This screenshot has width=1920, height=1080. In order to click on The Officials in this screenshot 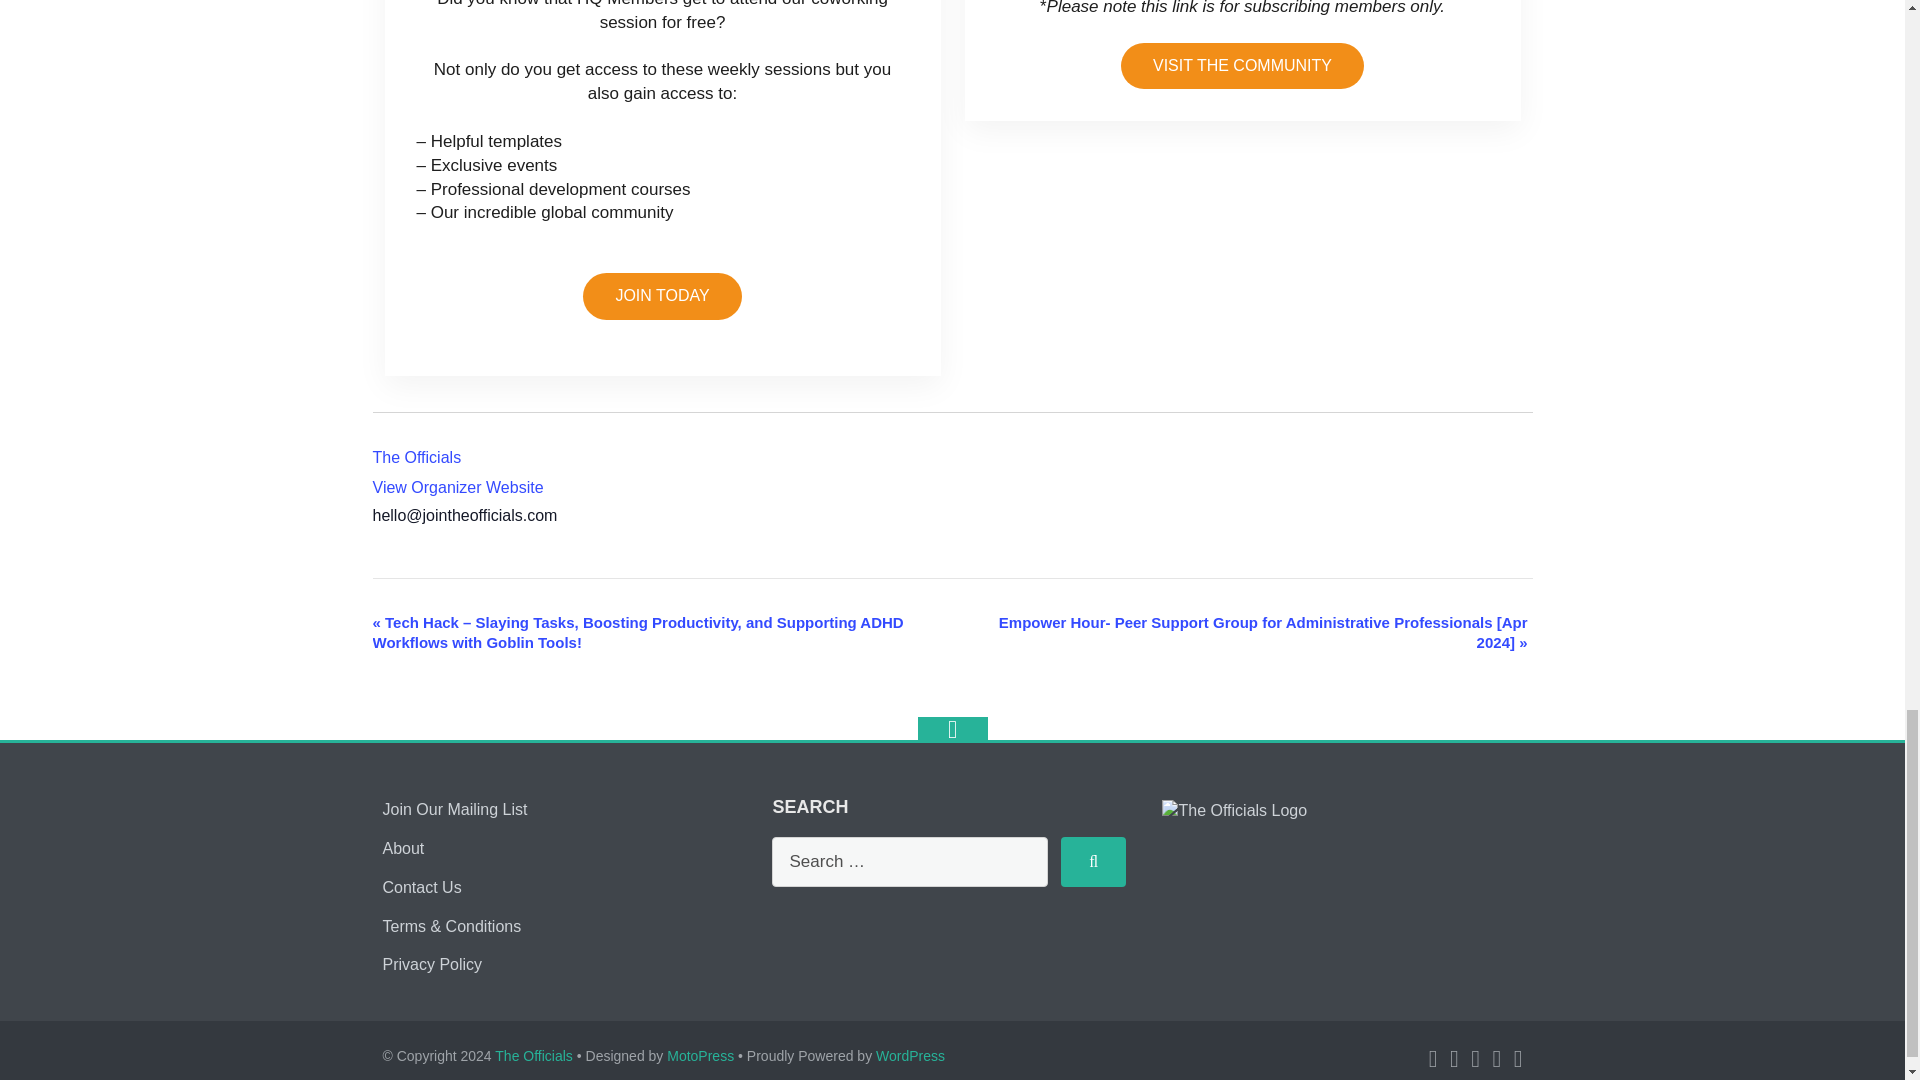, I will do `click(416, 457)`.